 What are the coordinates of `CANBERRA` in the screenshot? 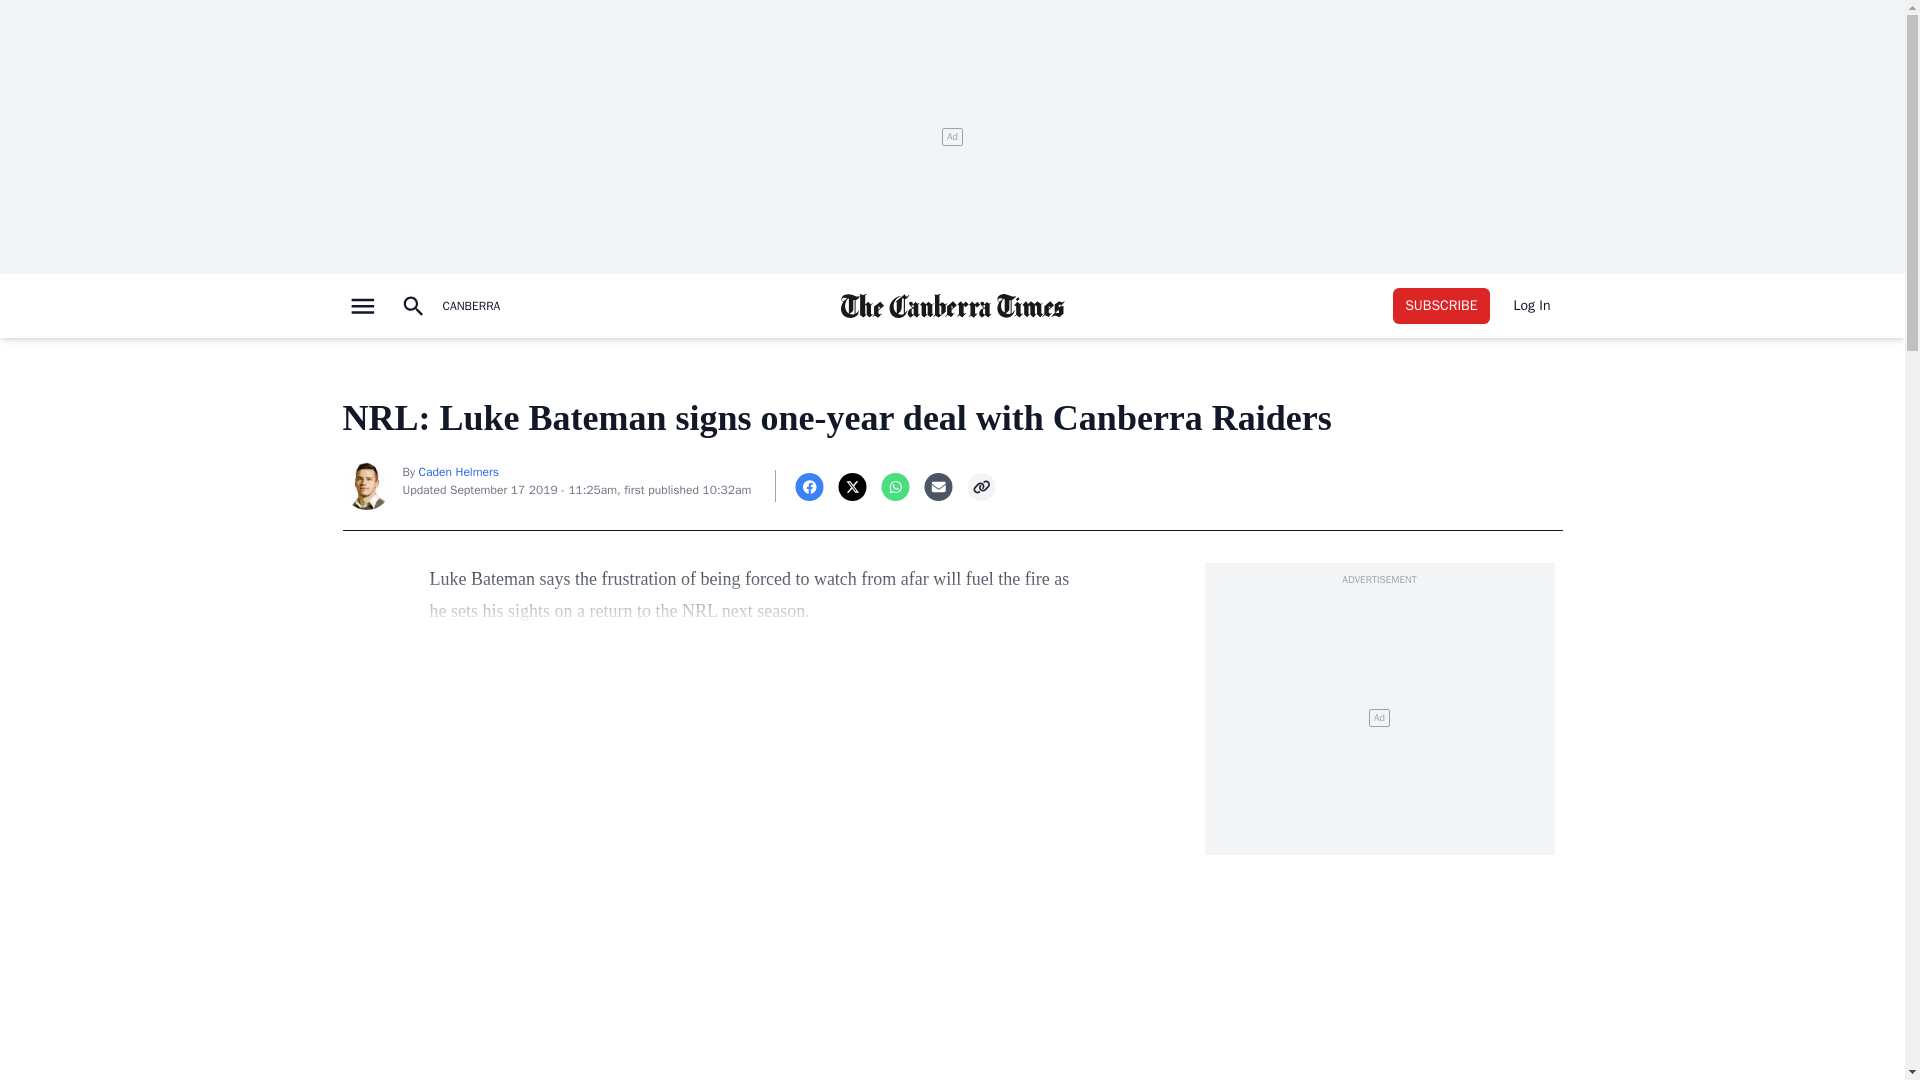 It's located at (470, 306).